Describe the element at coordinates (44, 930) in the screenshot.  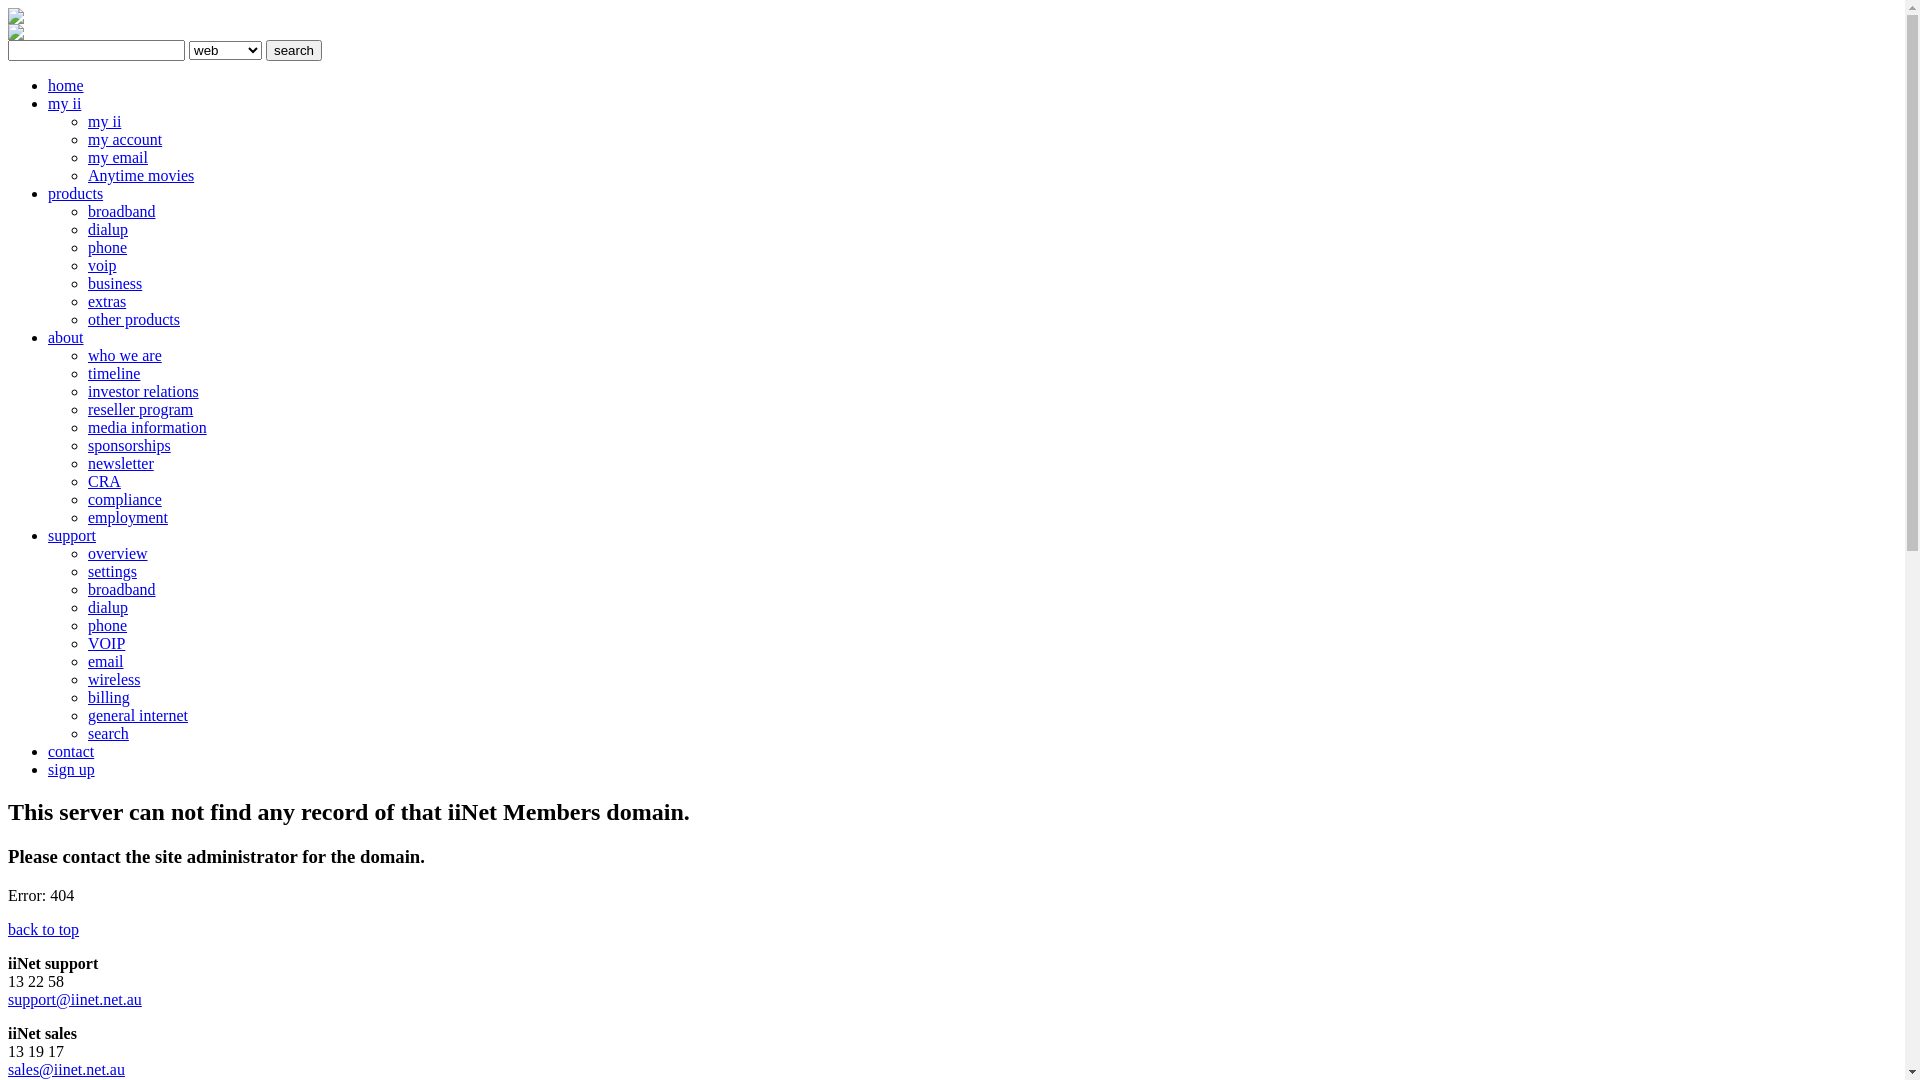
I see `back to top` at that location.